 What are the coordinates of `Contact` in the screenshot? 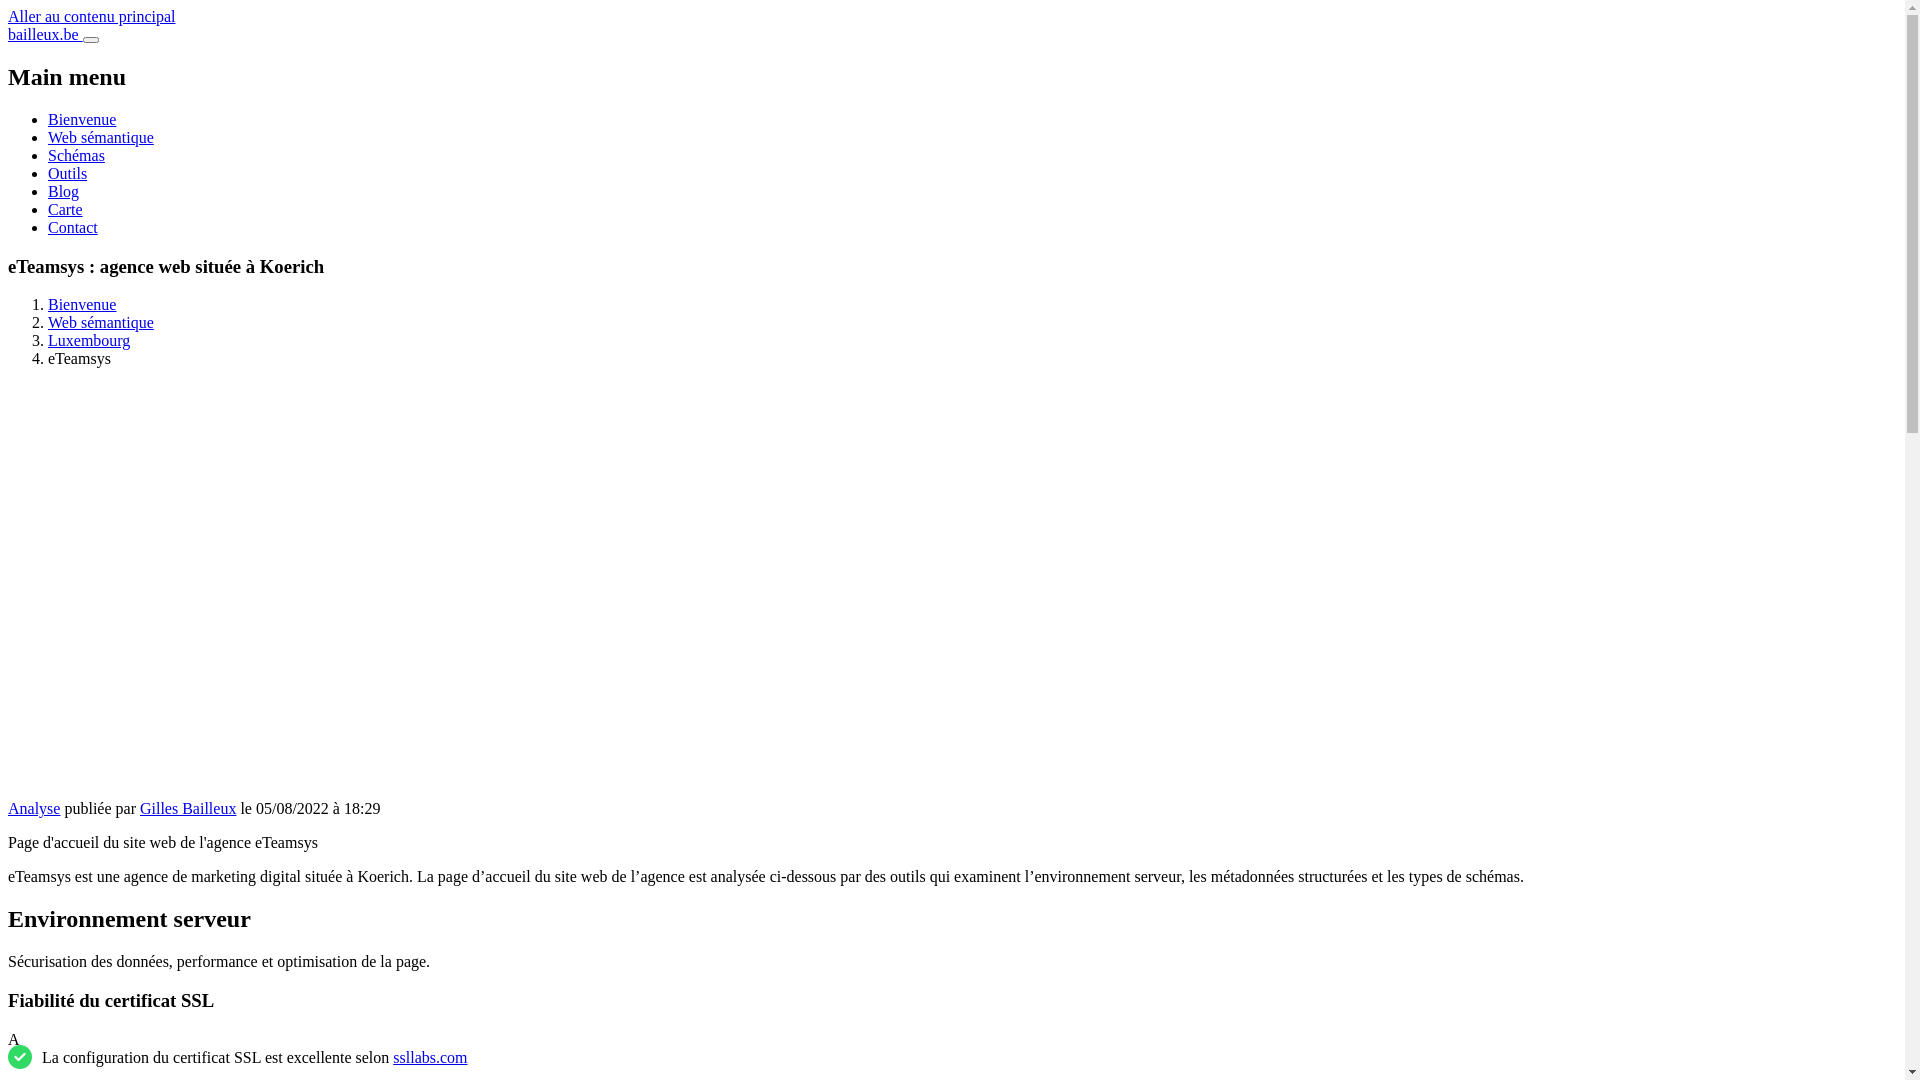 It's located at (73, 228).